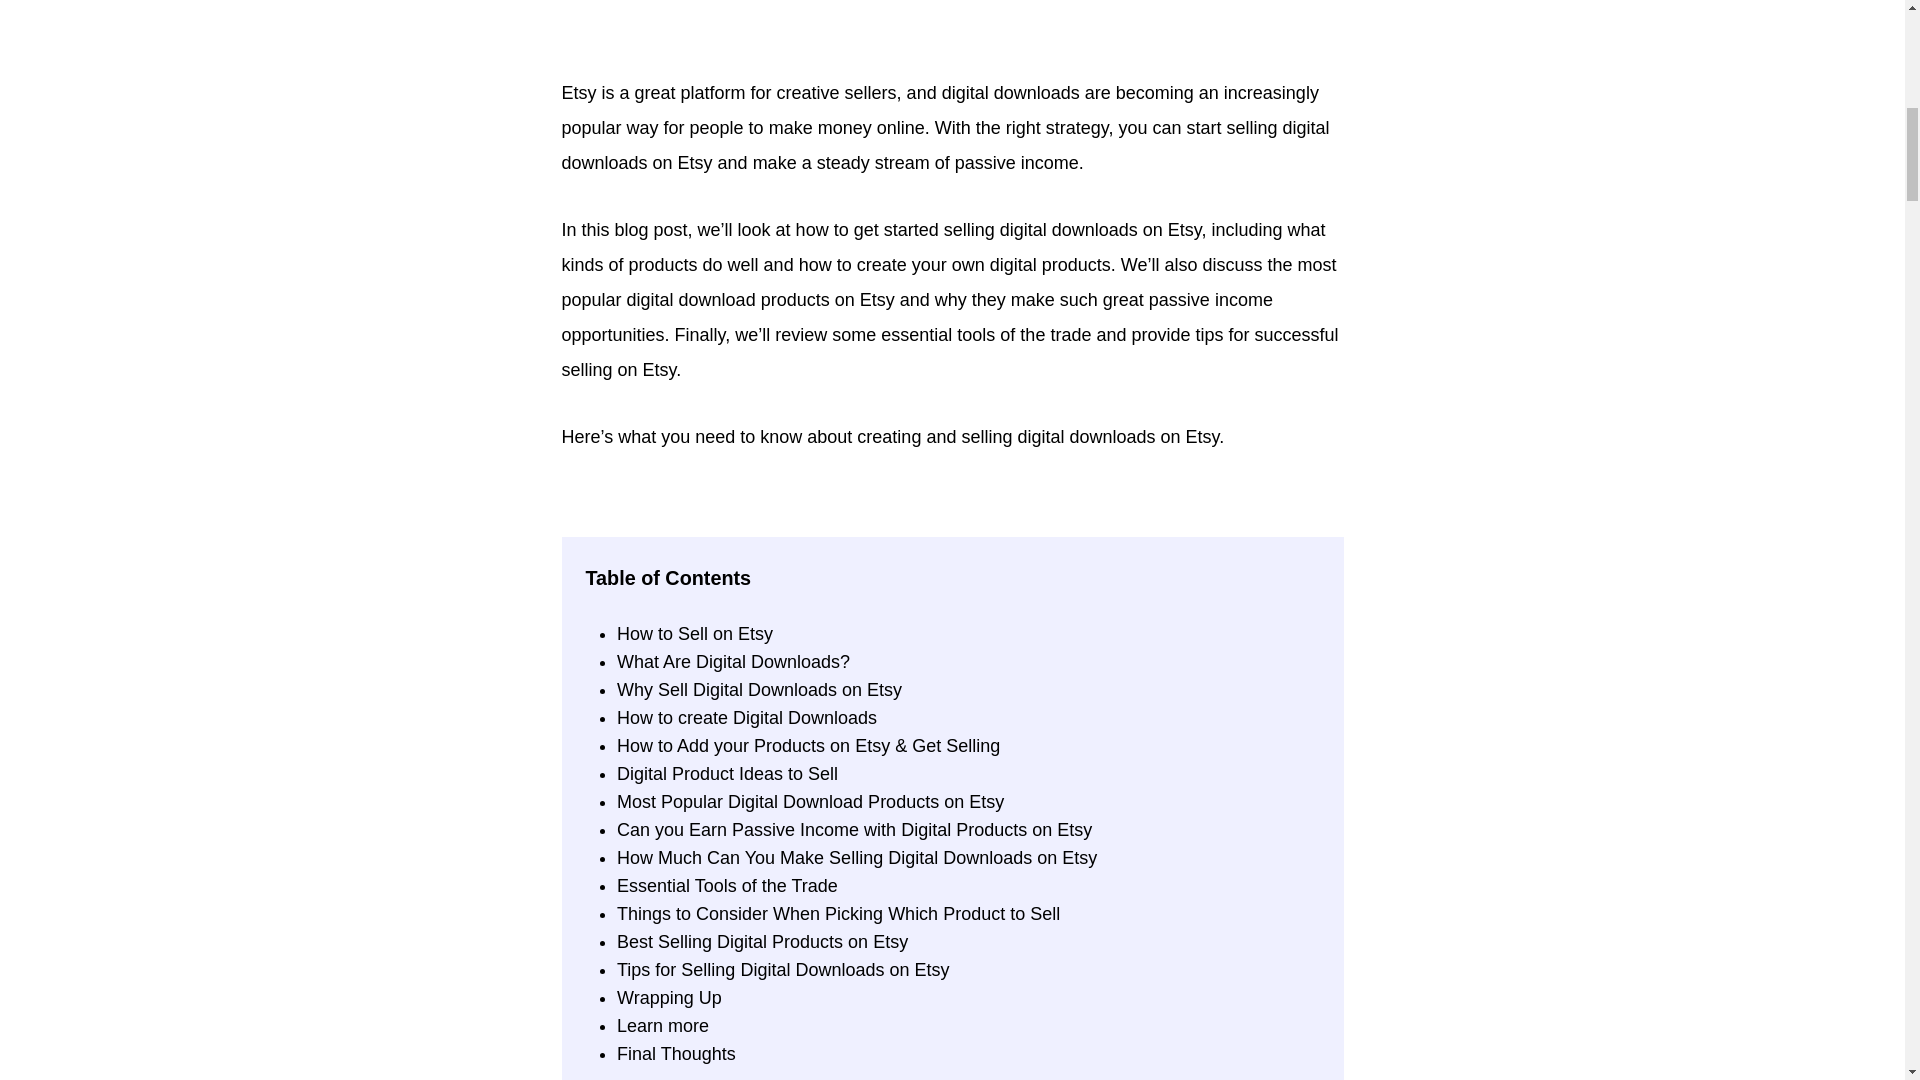  Describe the element at coordinates (662, 1026) in the screenshot. I see `Learn more` at that location.